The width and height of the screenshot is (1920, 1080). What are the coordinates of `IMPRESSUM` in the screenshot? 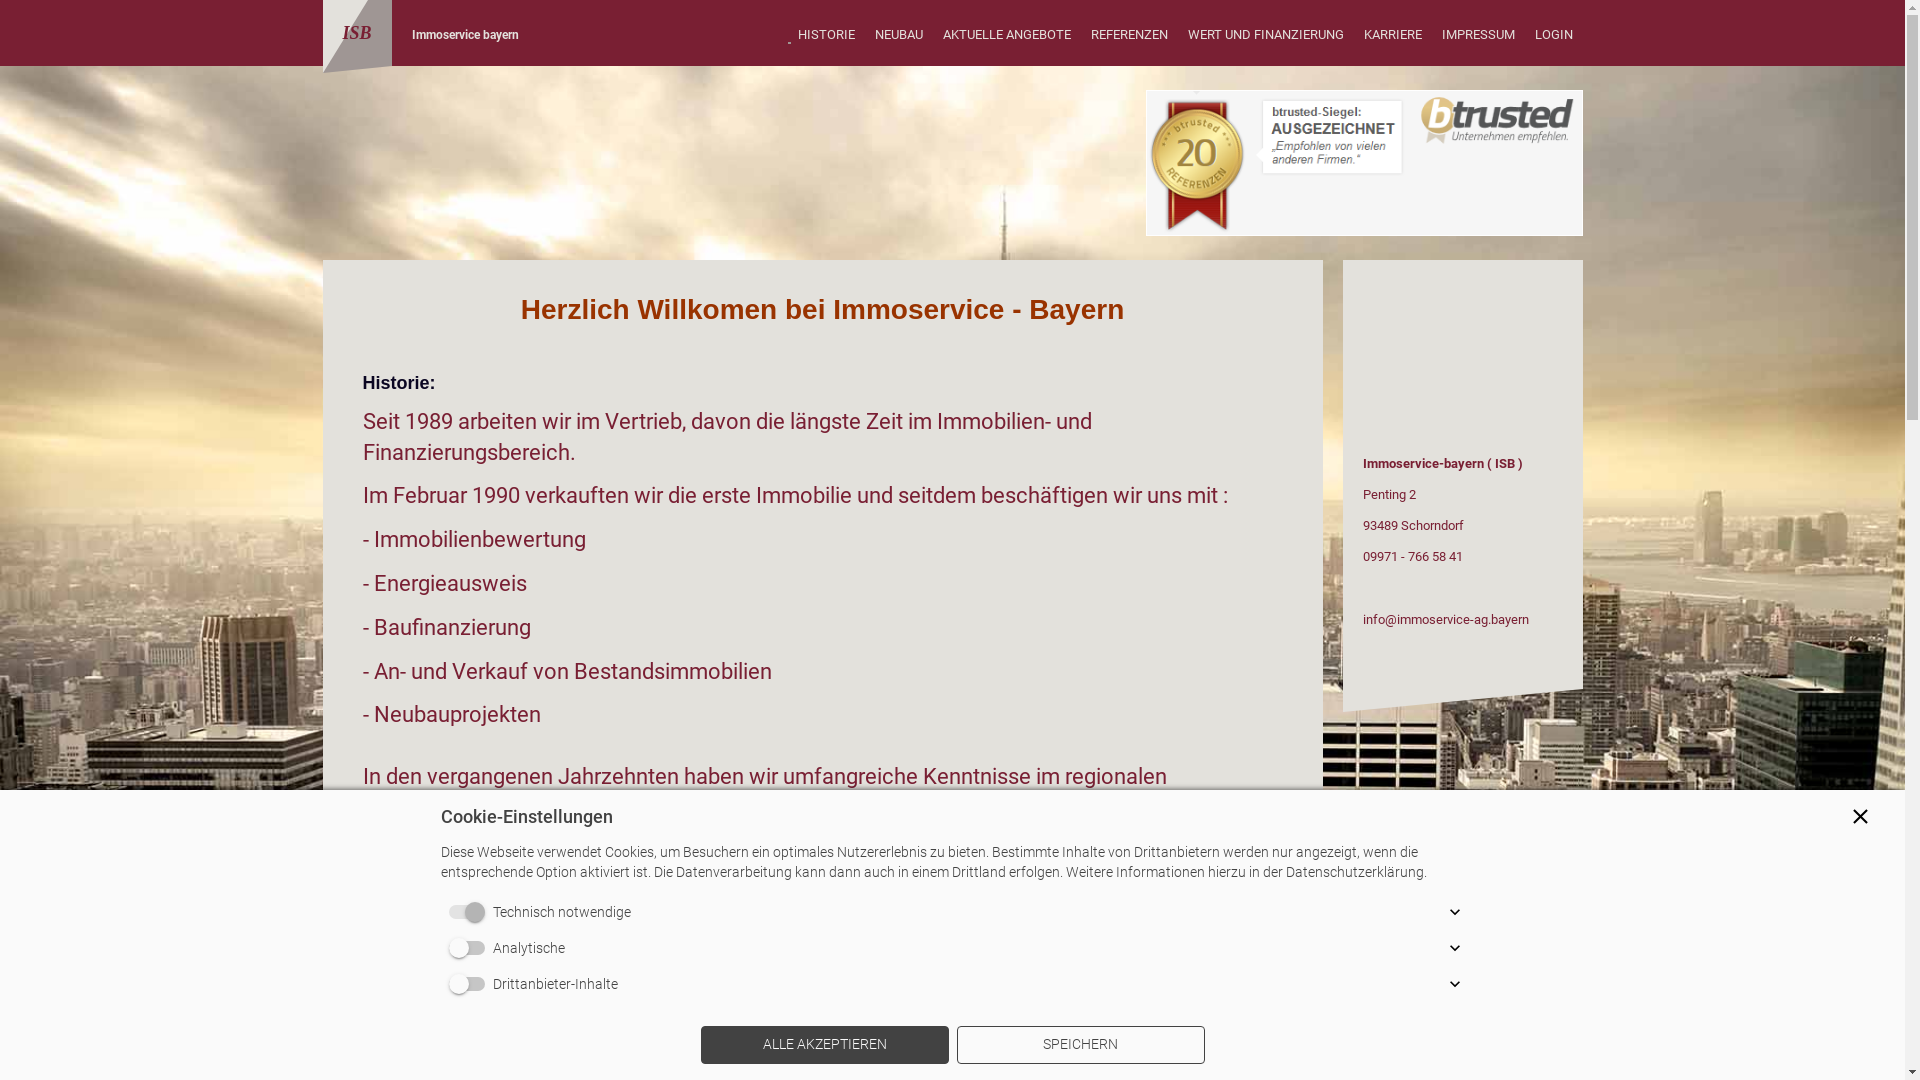 It's located at (1478, 36).